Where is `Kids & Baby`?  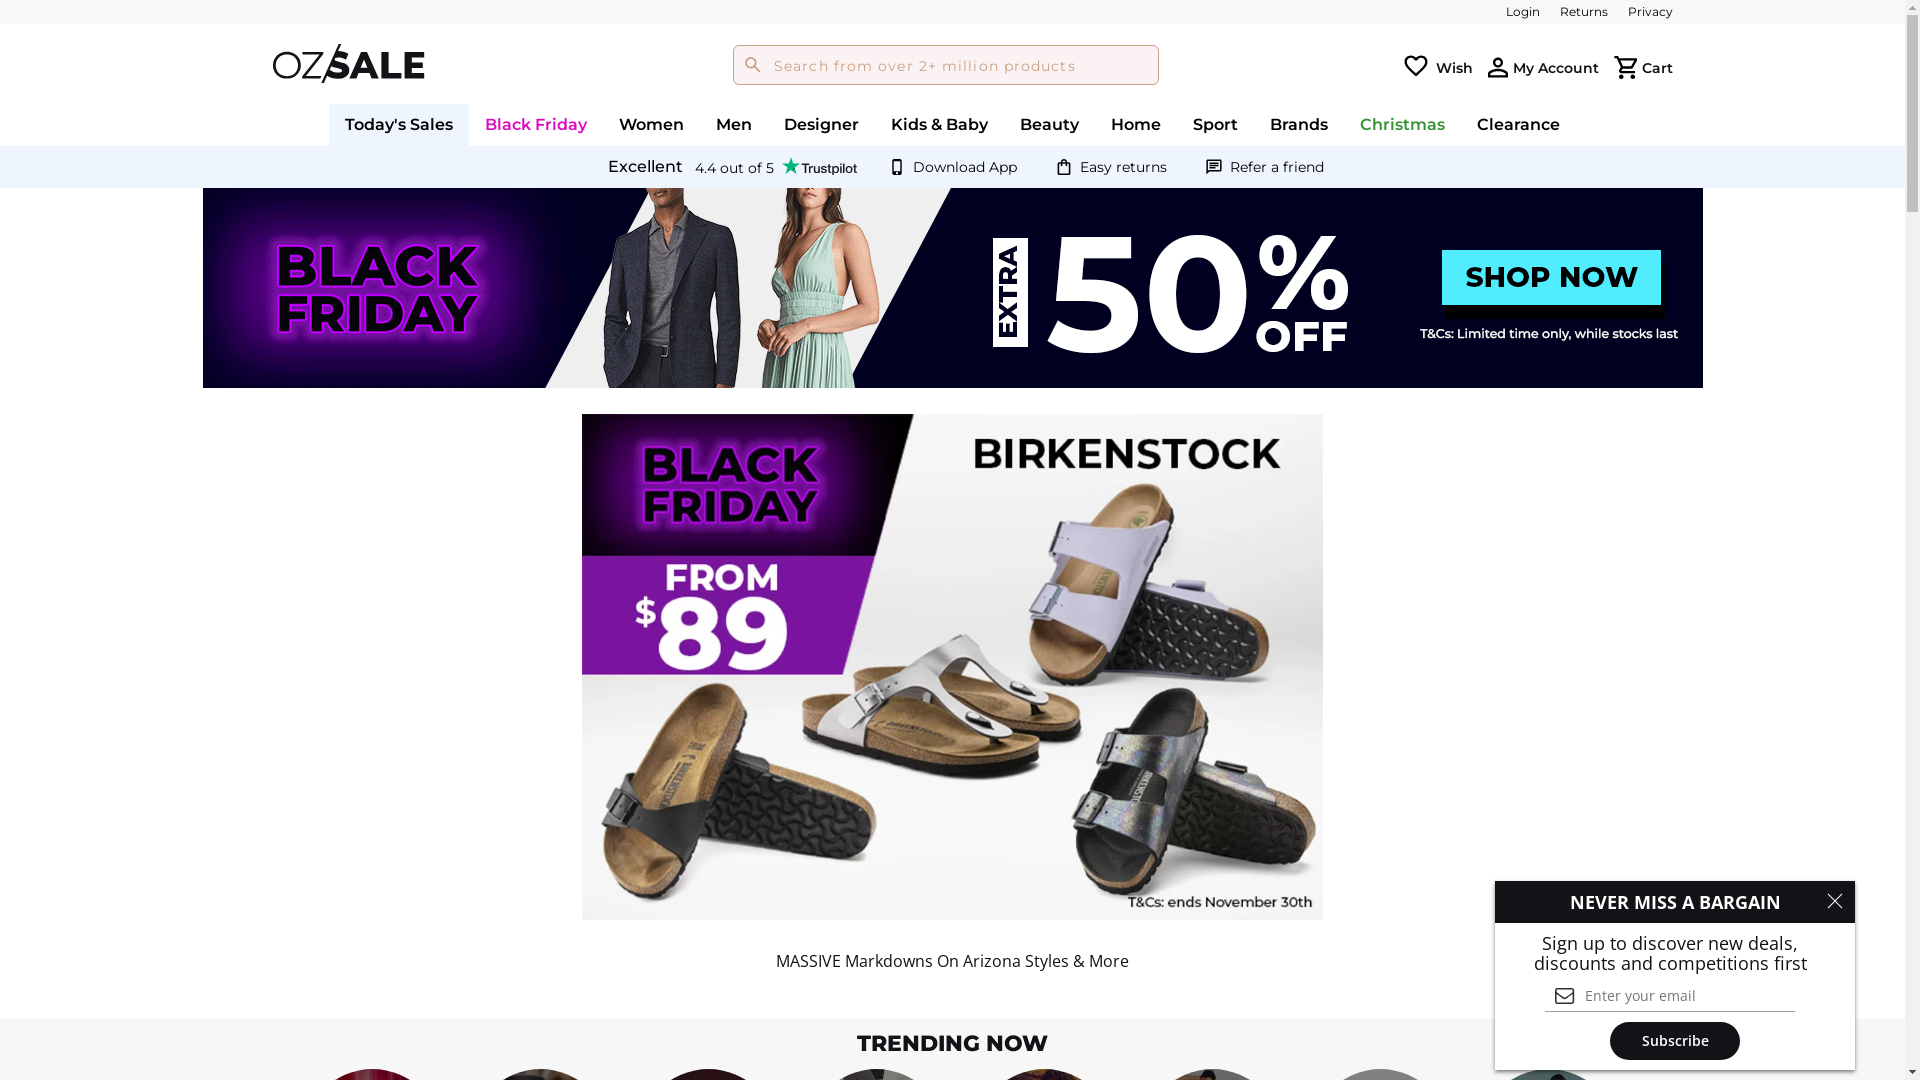
Kids & Baby is located at coordinates (940, 124).